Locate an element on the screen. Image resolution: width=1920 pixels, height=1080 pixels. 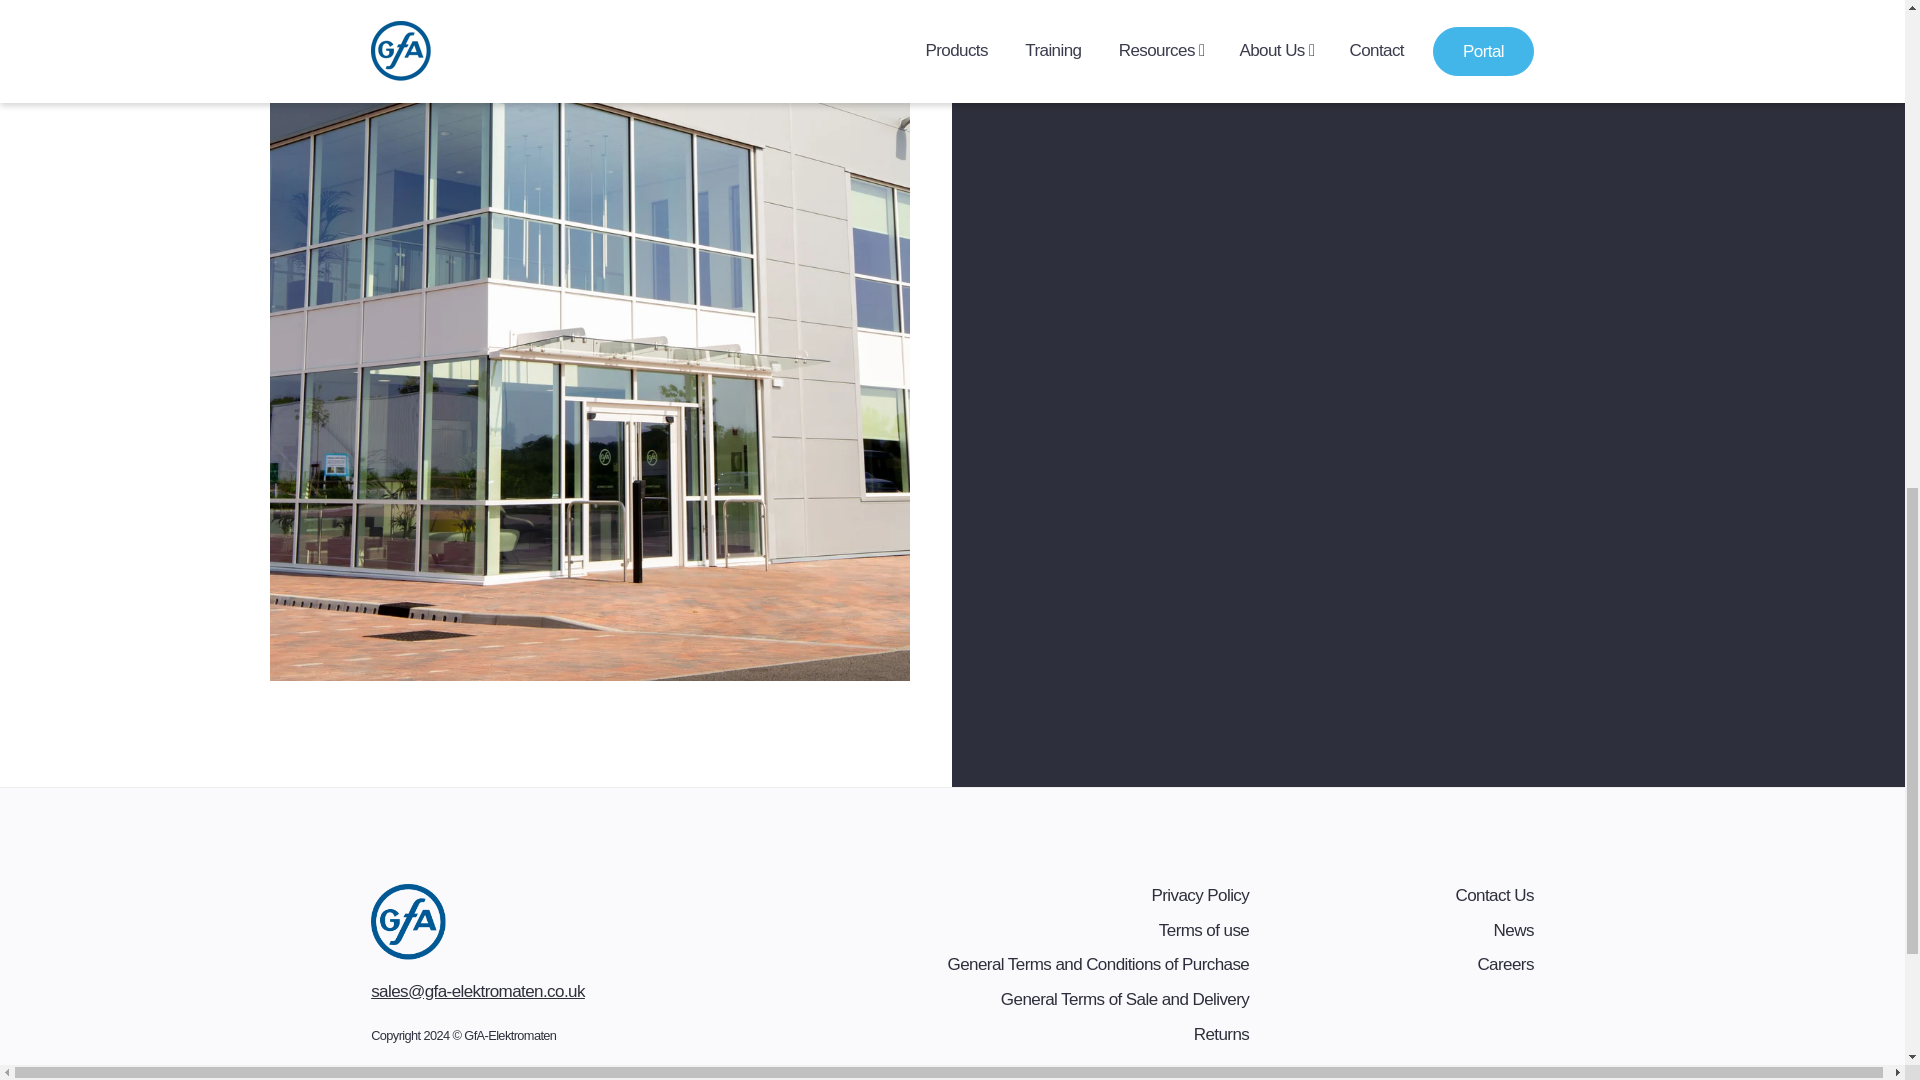
Terms of use is located at coordinates (1204, 930).